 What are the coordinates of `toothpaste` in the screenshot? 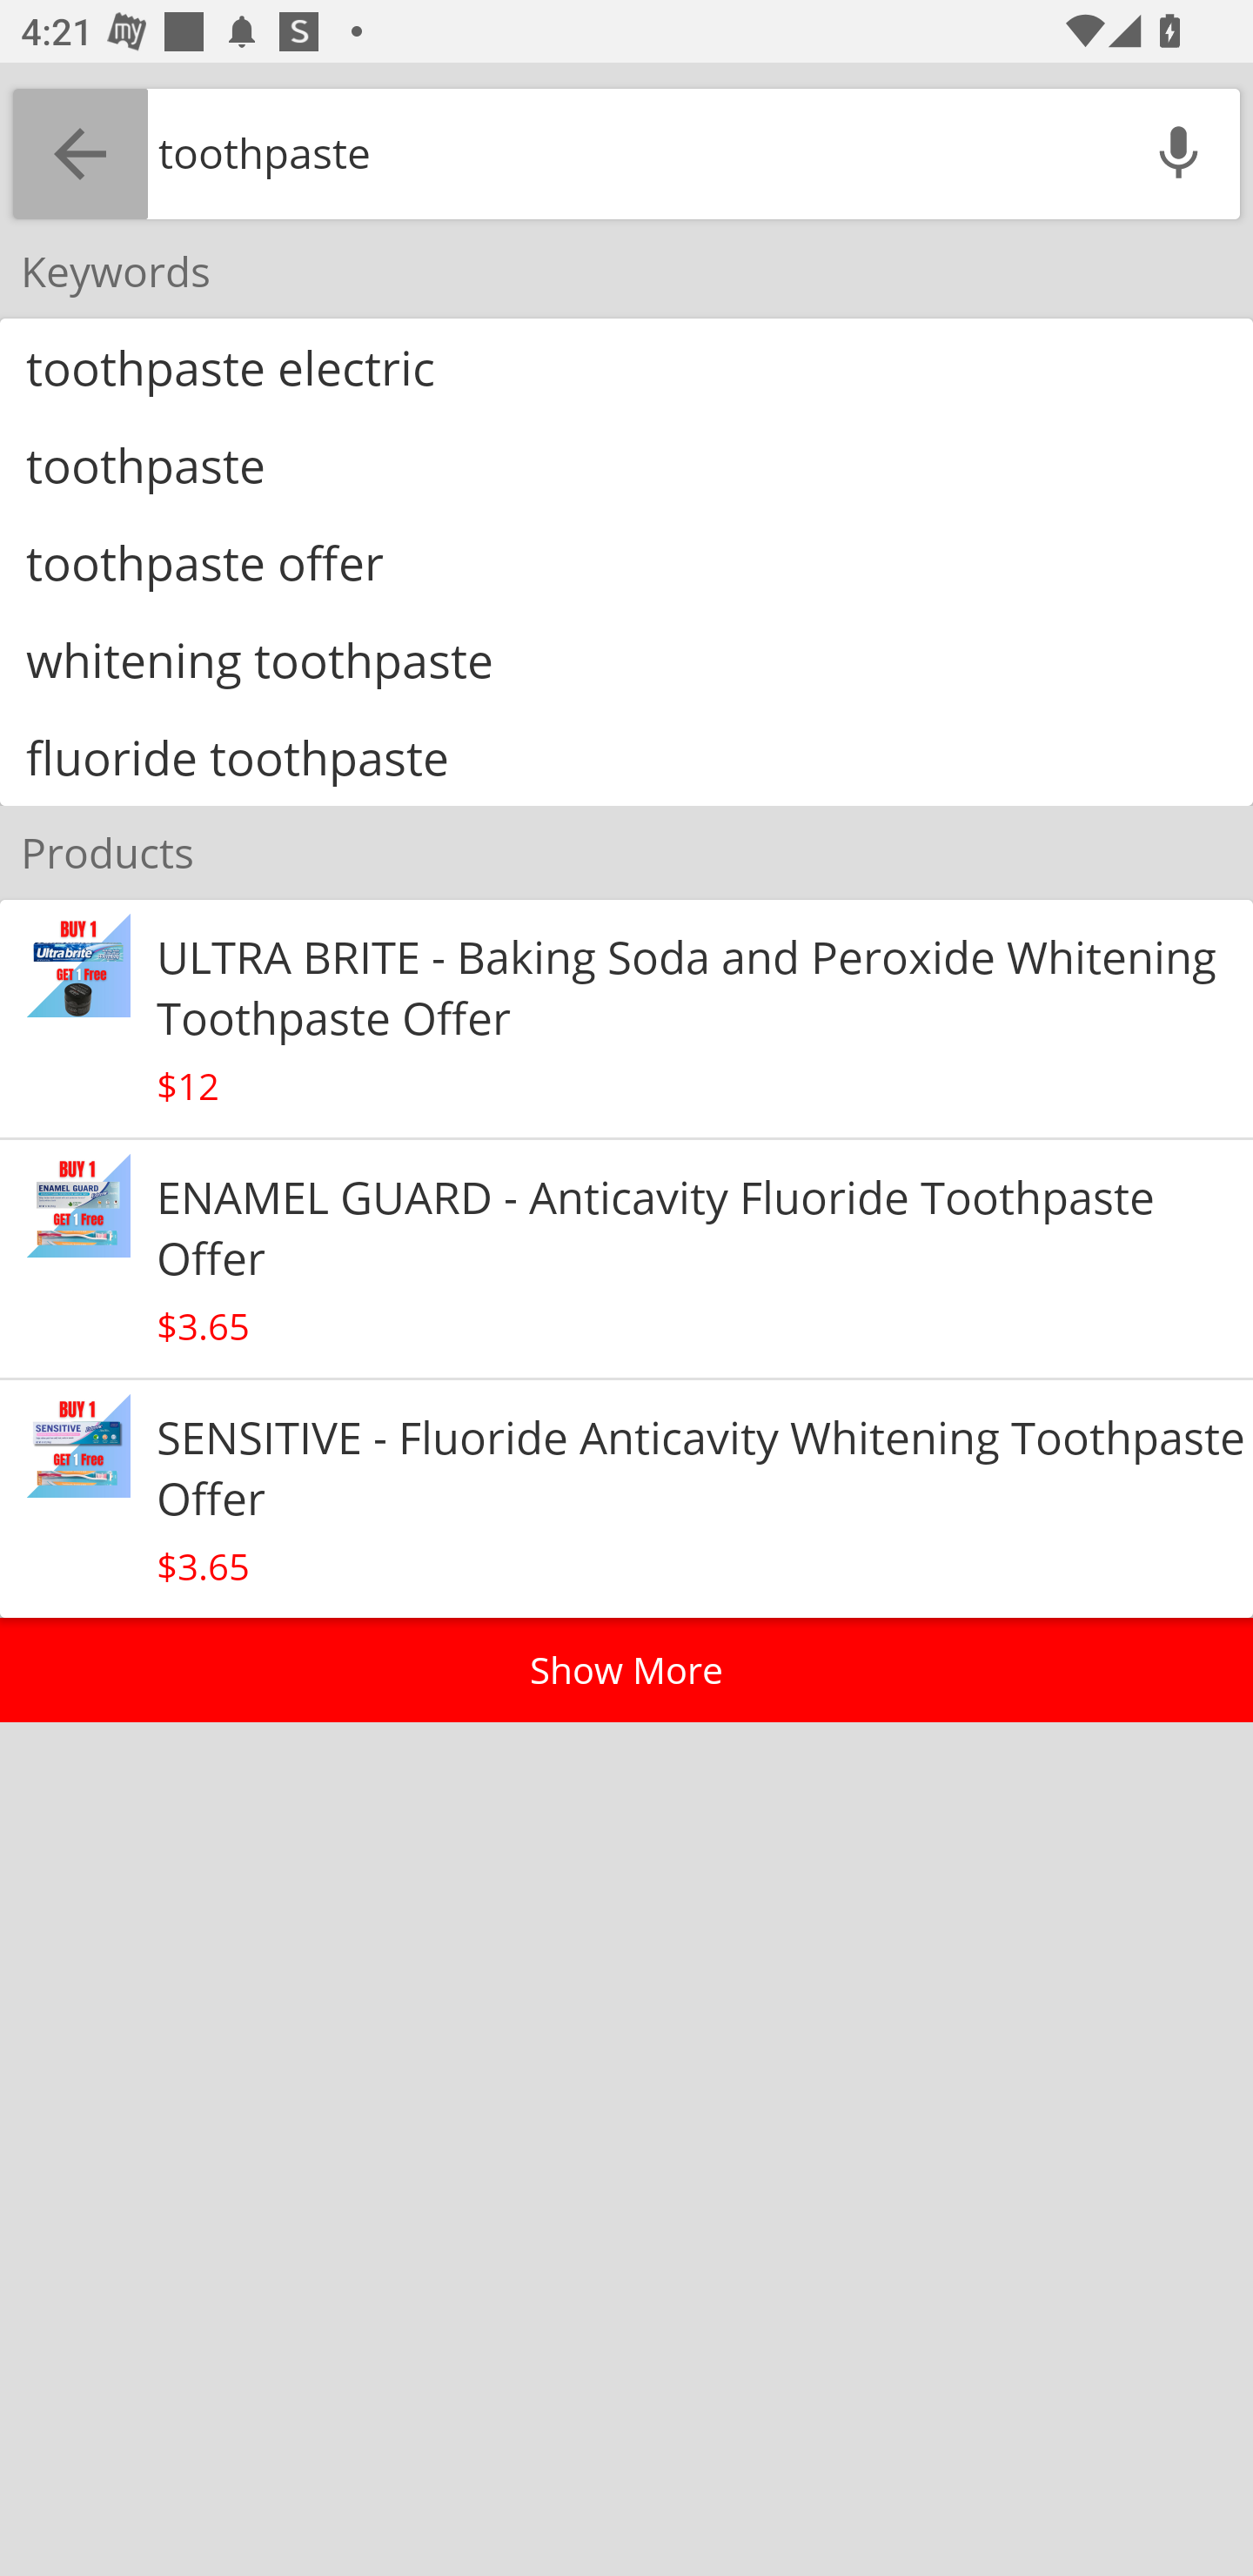 It's located at (632, 153).